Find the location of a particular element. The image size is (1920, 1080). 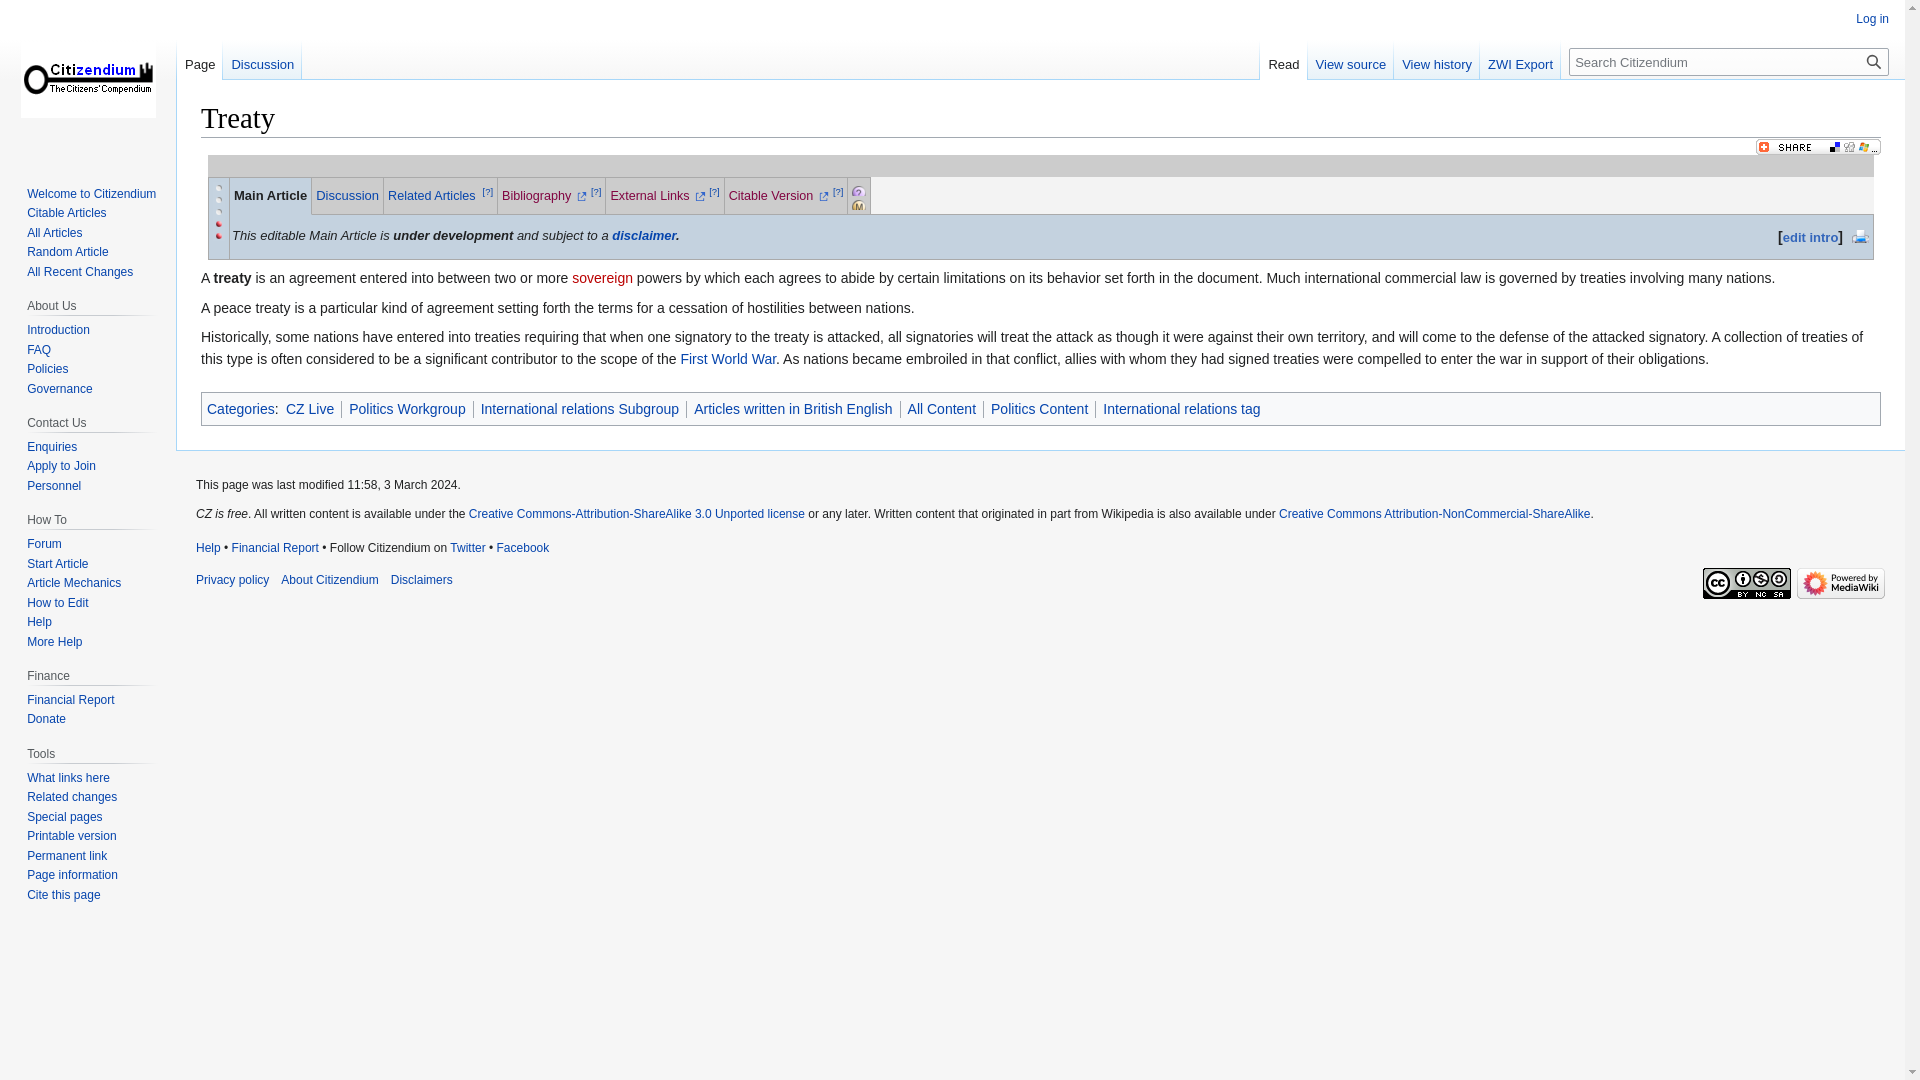

Log in is located at coordinates (1872, 18).